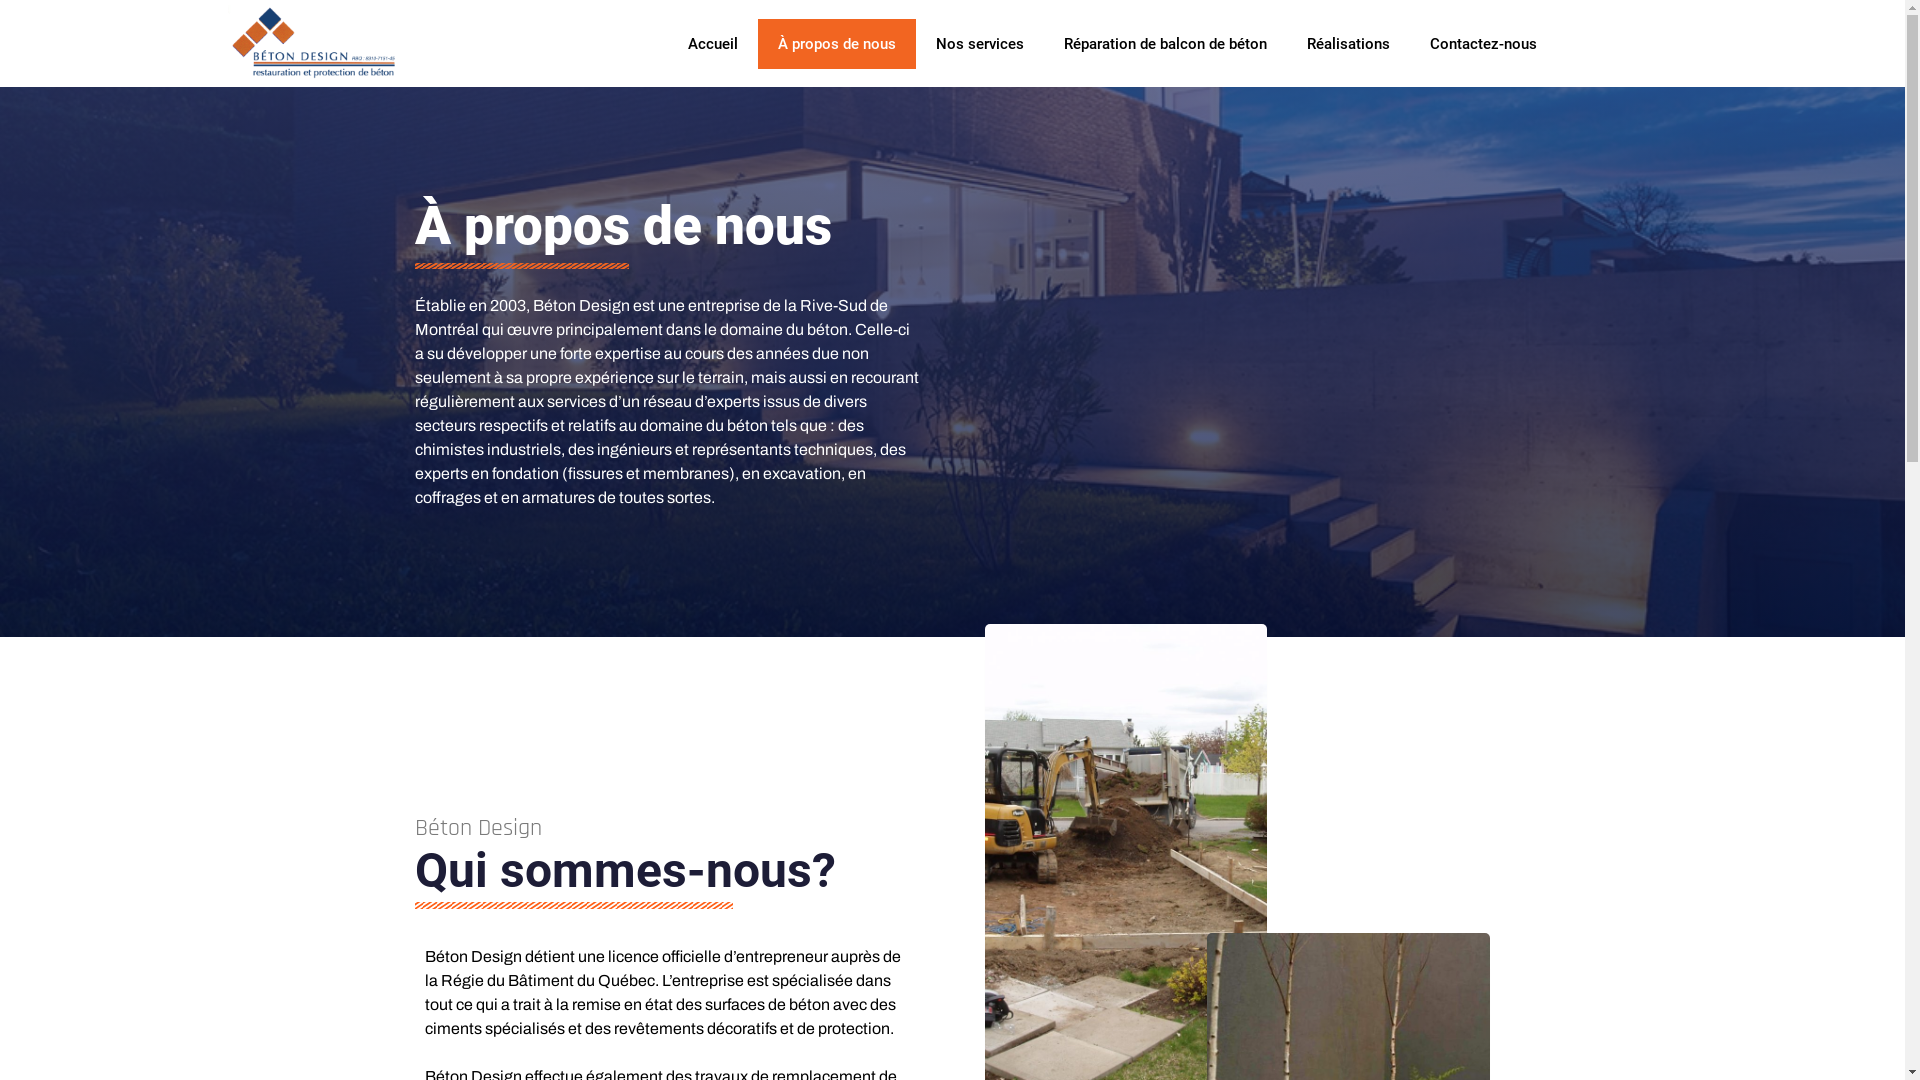 This screenshot has width=1920, height=1080. I want to click on Accueil, so click(713, 44).